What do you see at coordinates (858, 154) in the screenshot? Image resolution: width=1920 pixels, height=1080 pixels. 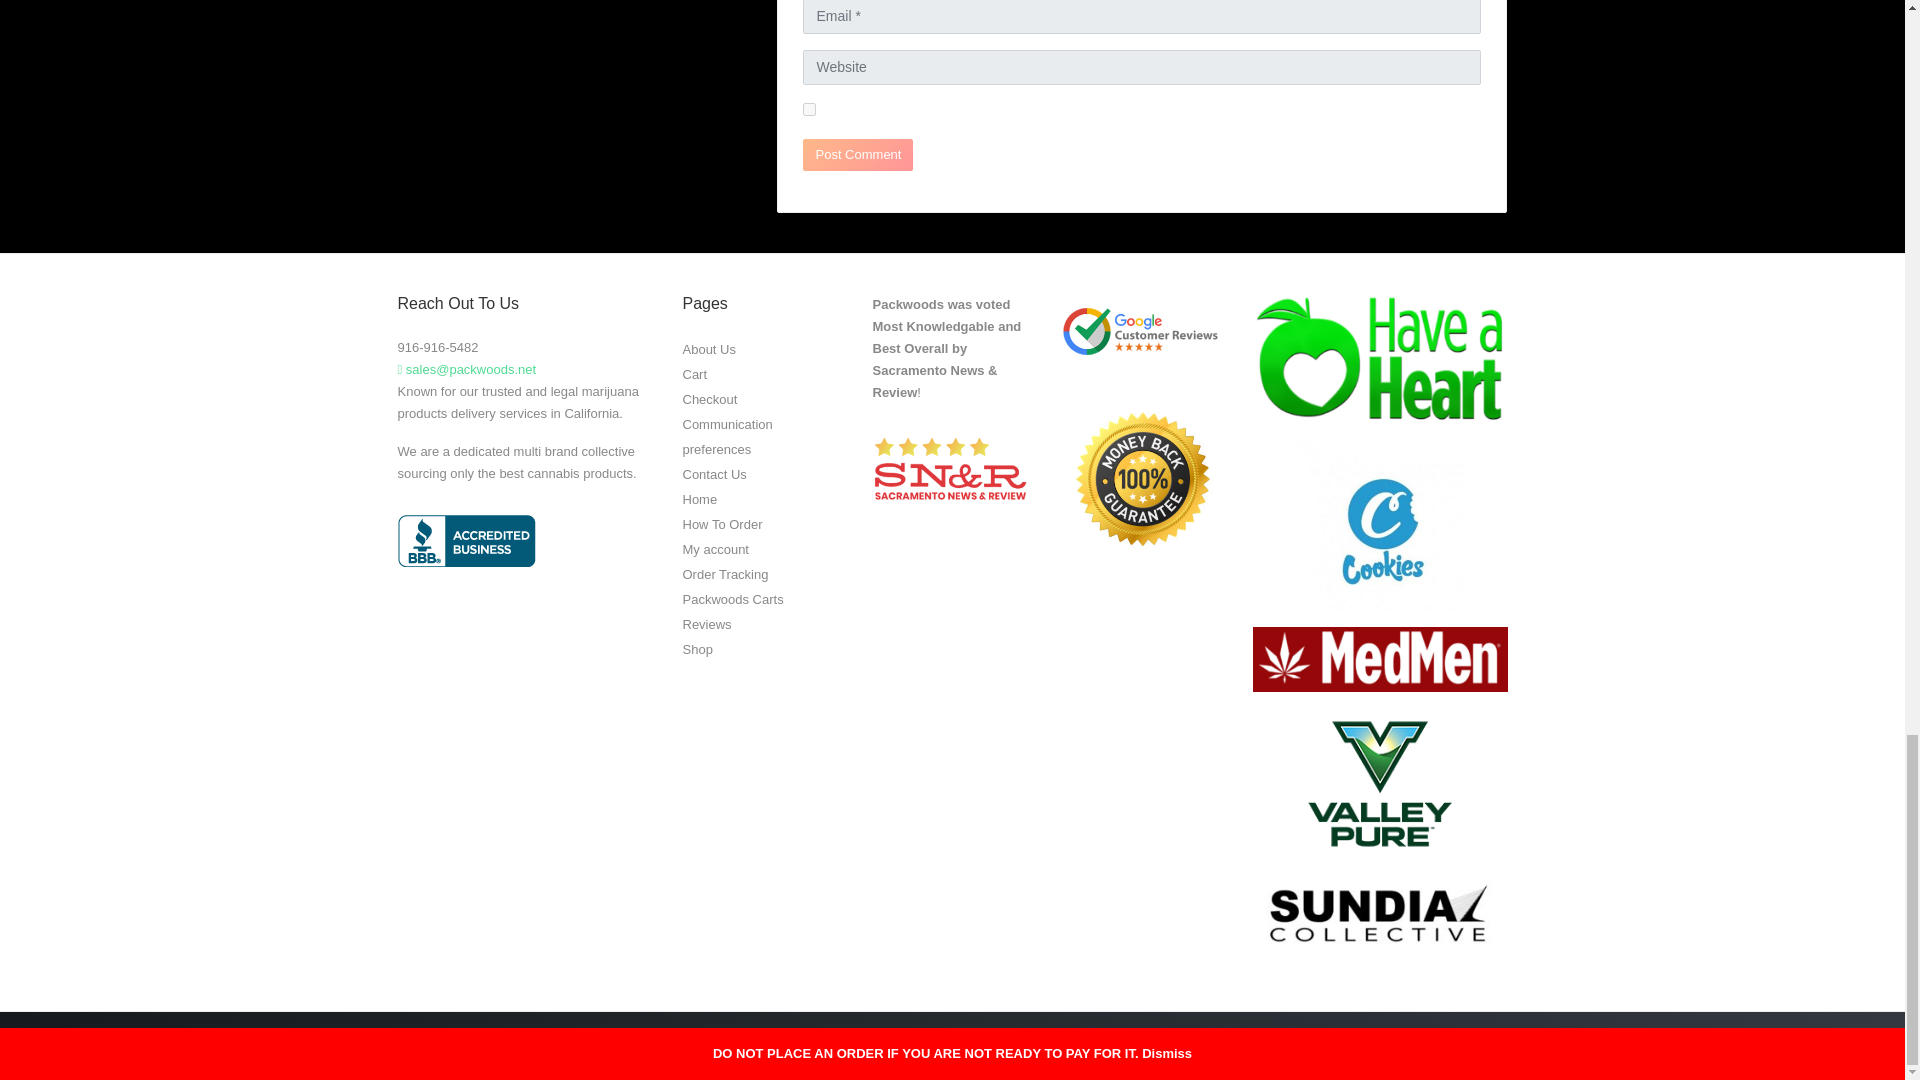 I see `Post Comment` at bounding box center [858, 154].